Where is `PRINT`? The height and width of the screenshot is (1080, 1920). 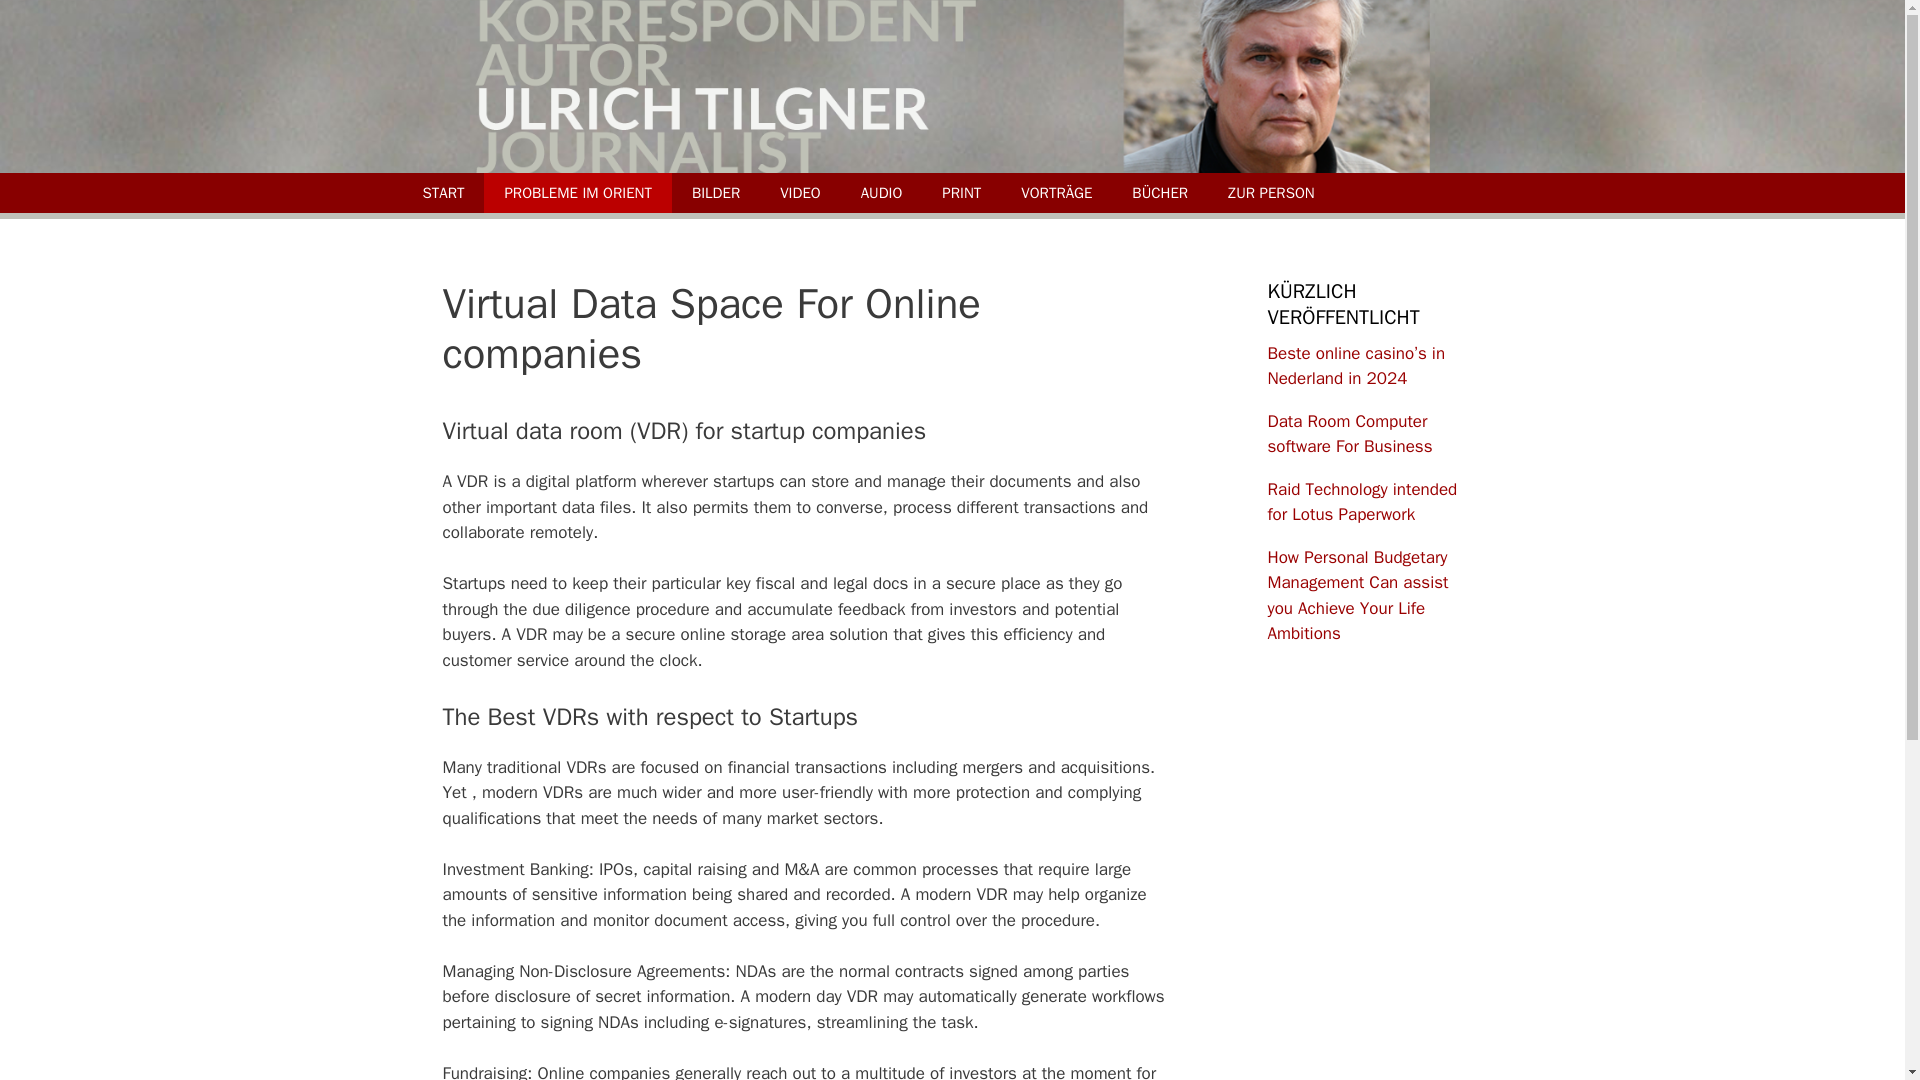
PRINT is located at coordinates (960, 191).